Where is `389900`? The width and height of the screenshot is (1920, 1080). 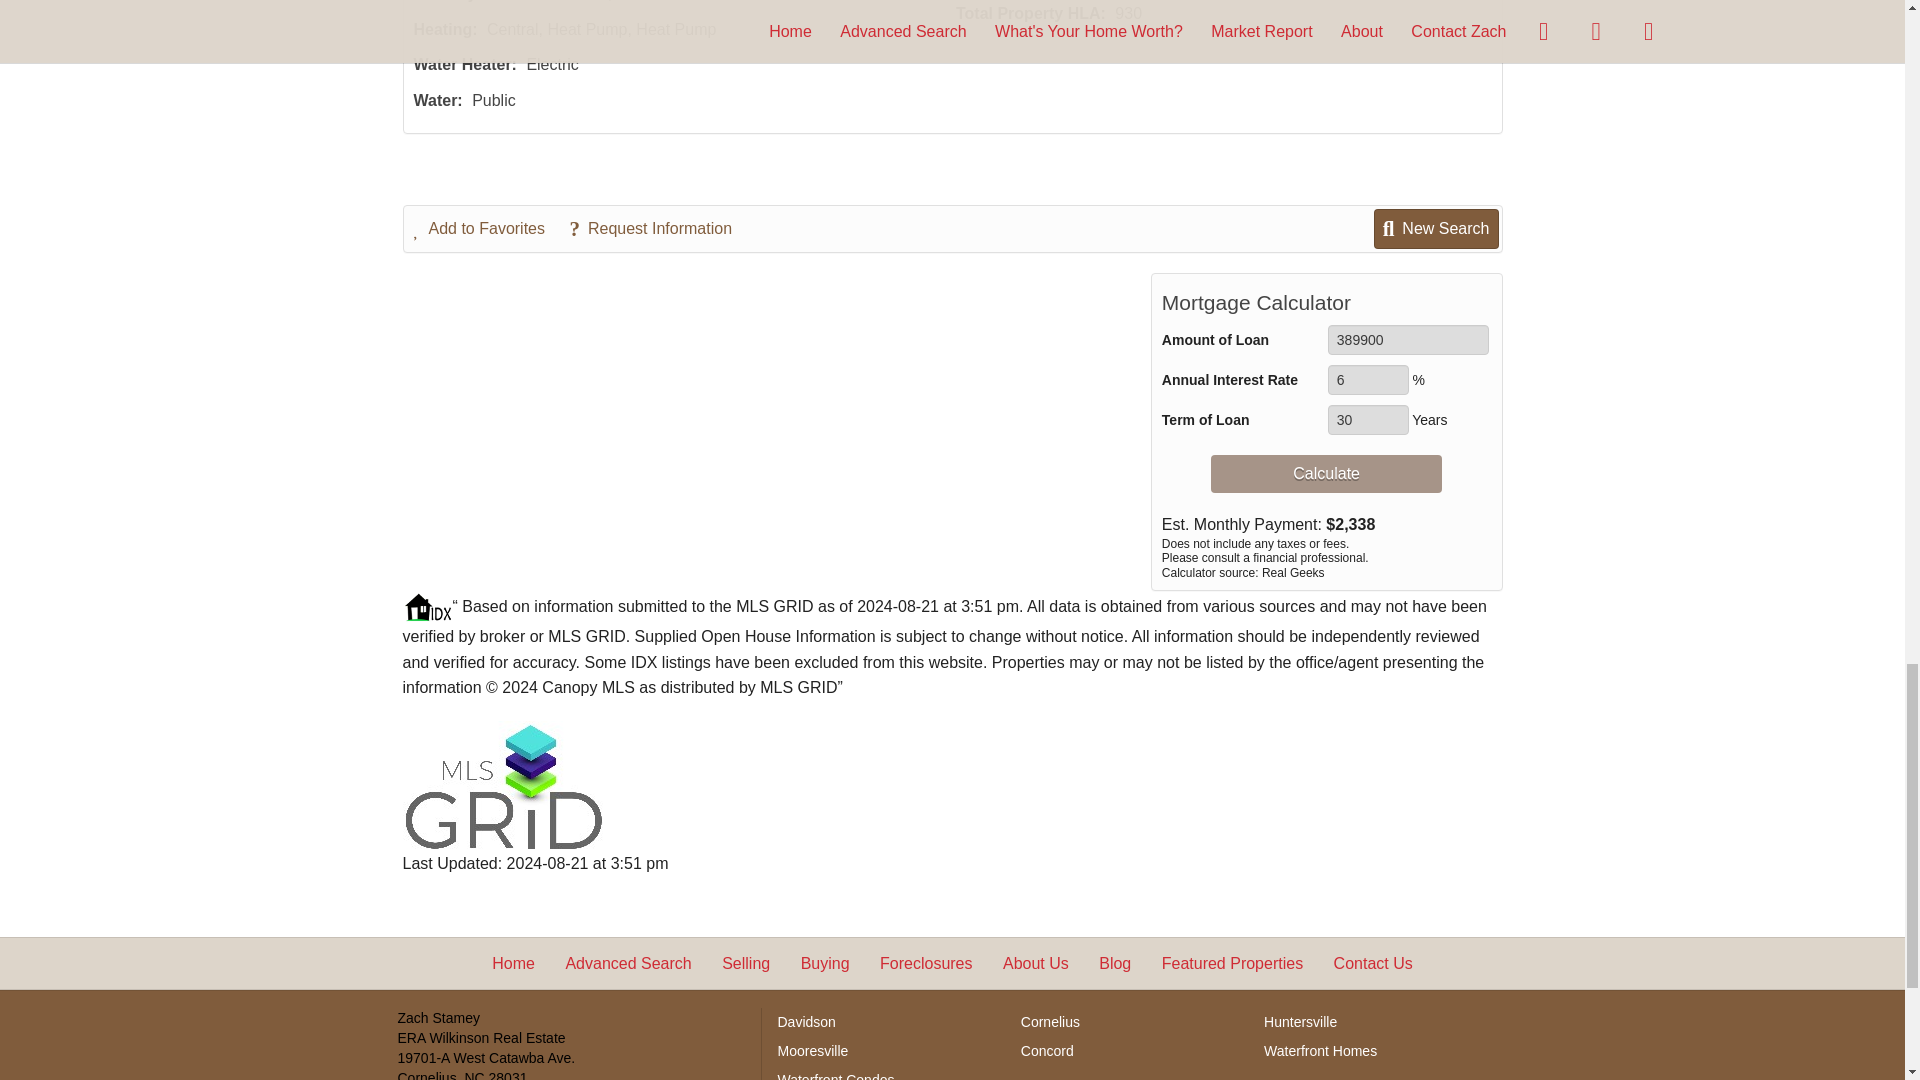
389900 is located at coordinates (1408, 340).